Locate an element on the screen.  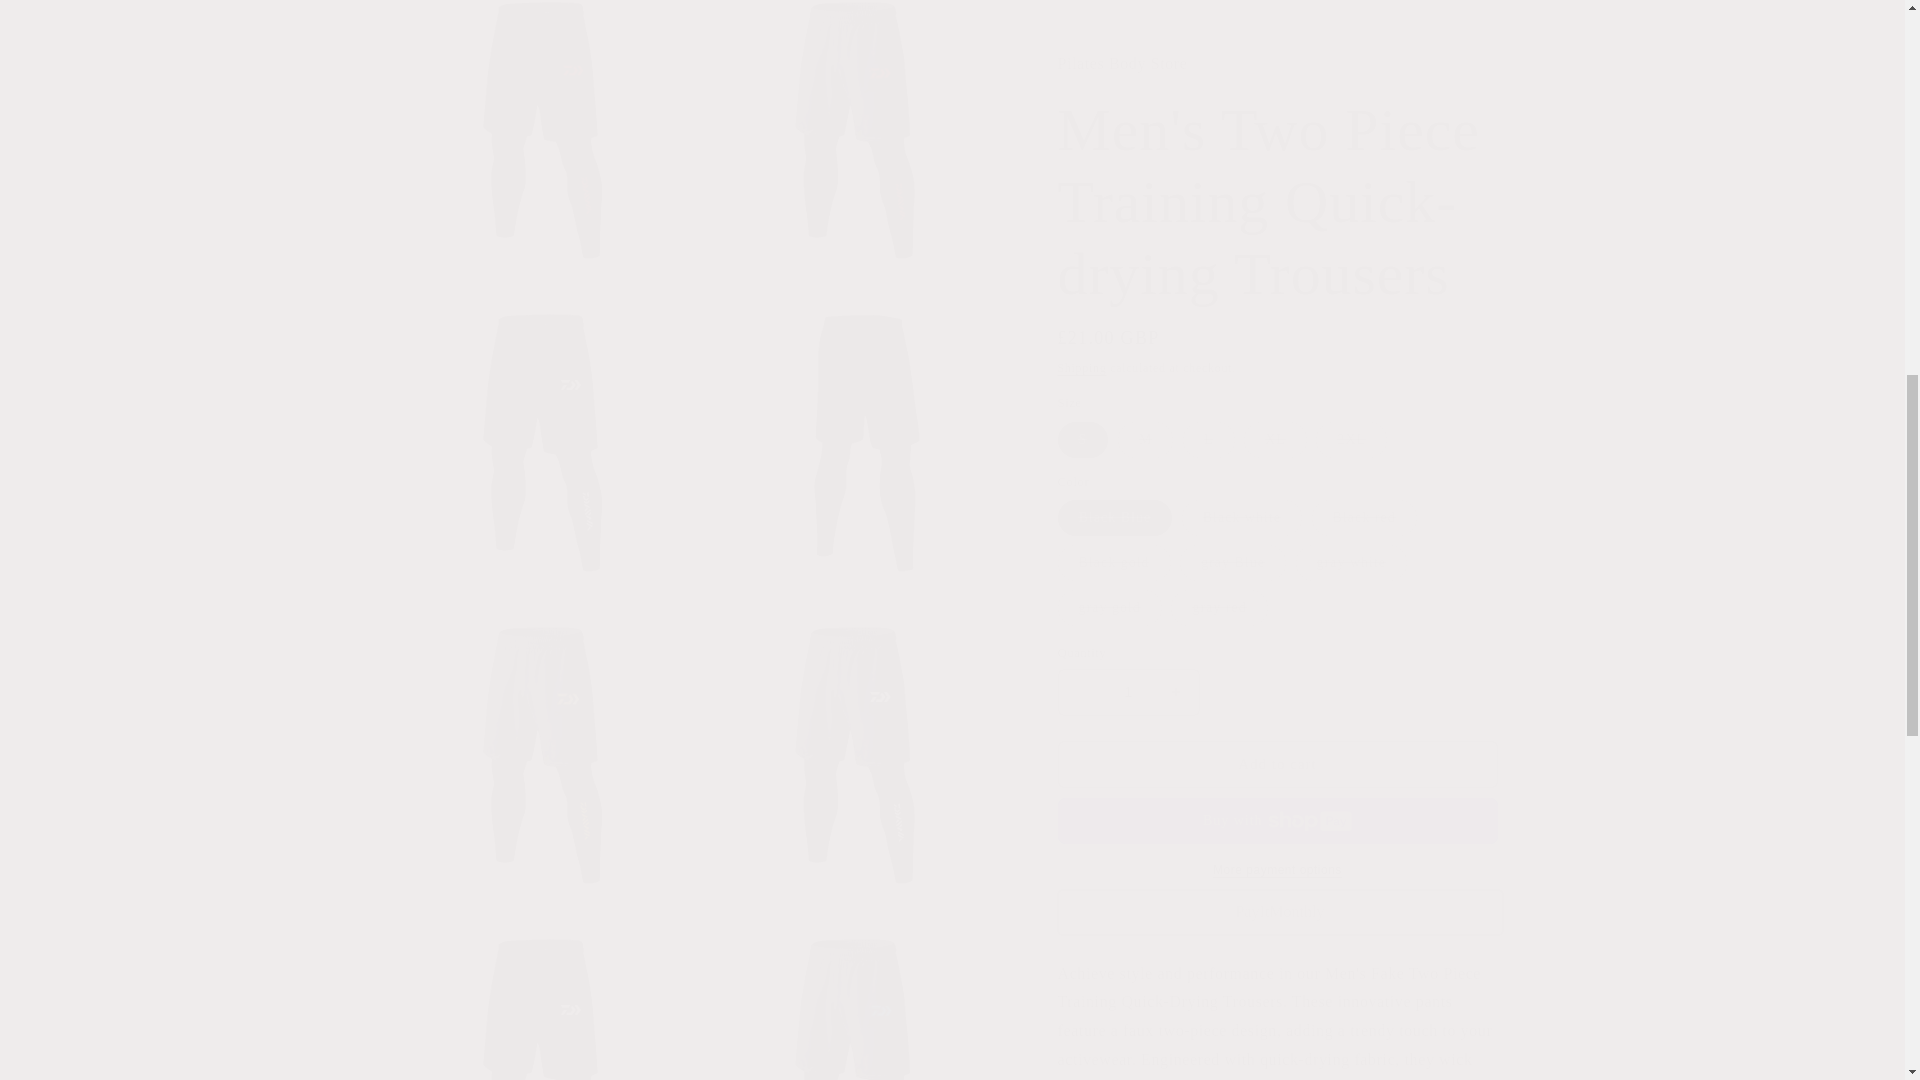
Open media 4 in modal is located at coordinates (548, 127).